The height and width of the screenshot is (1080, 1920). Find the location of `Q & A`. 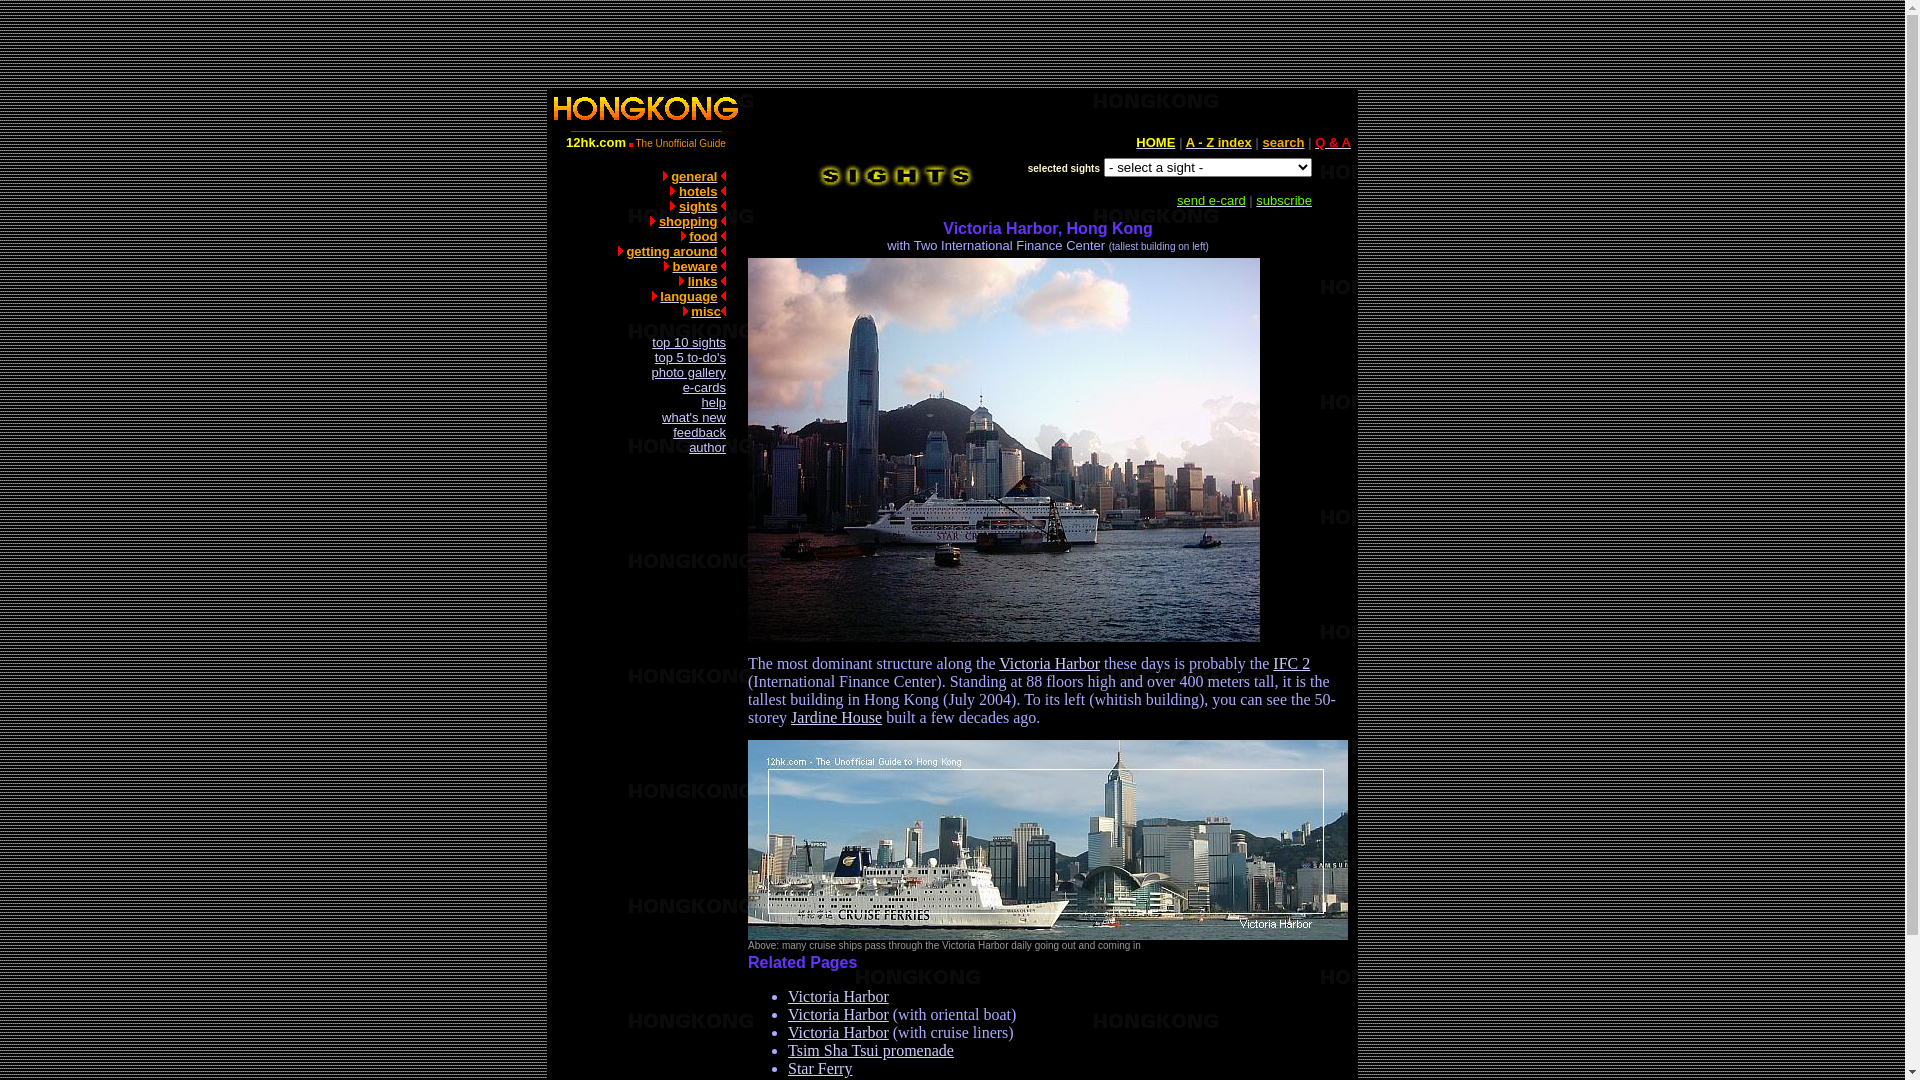

Q & A is located at coordinates (1333, 142).